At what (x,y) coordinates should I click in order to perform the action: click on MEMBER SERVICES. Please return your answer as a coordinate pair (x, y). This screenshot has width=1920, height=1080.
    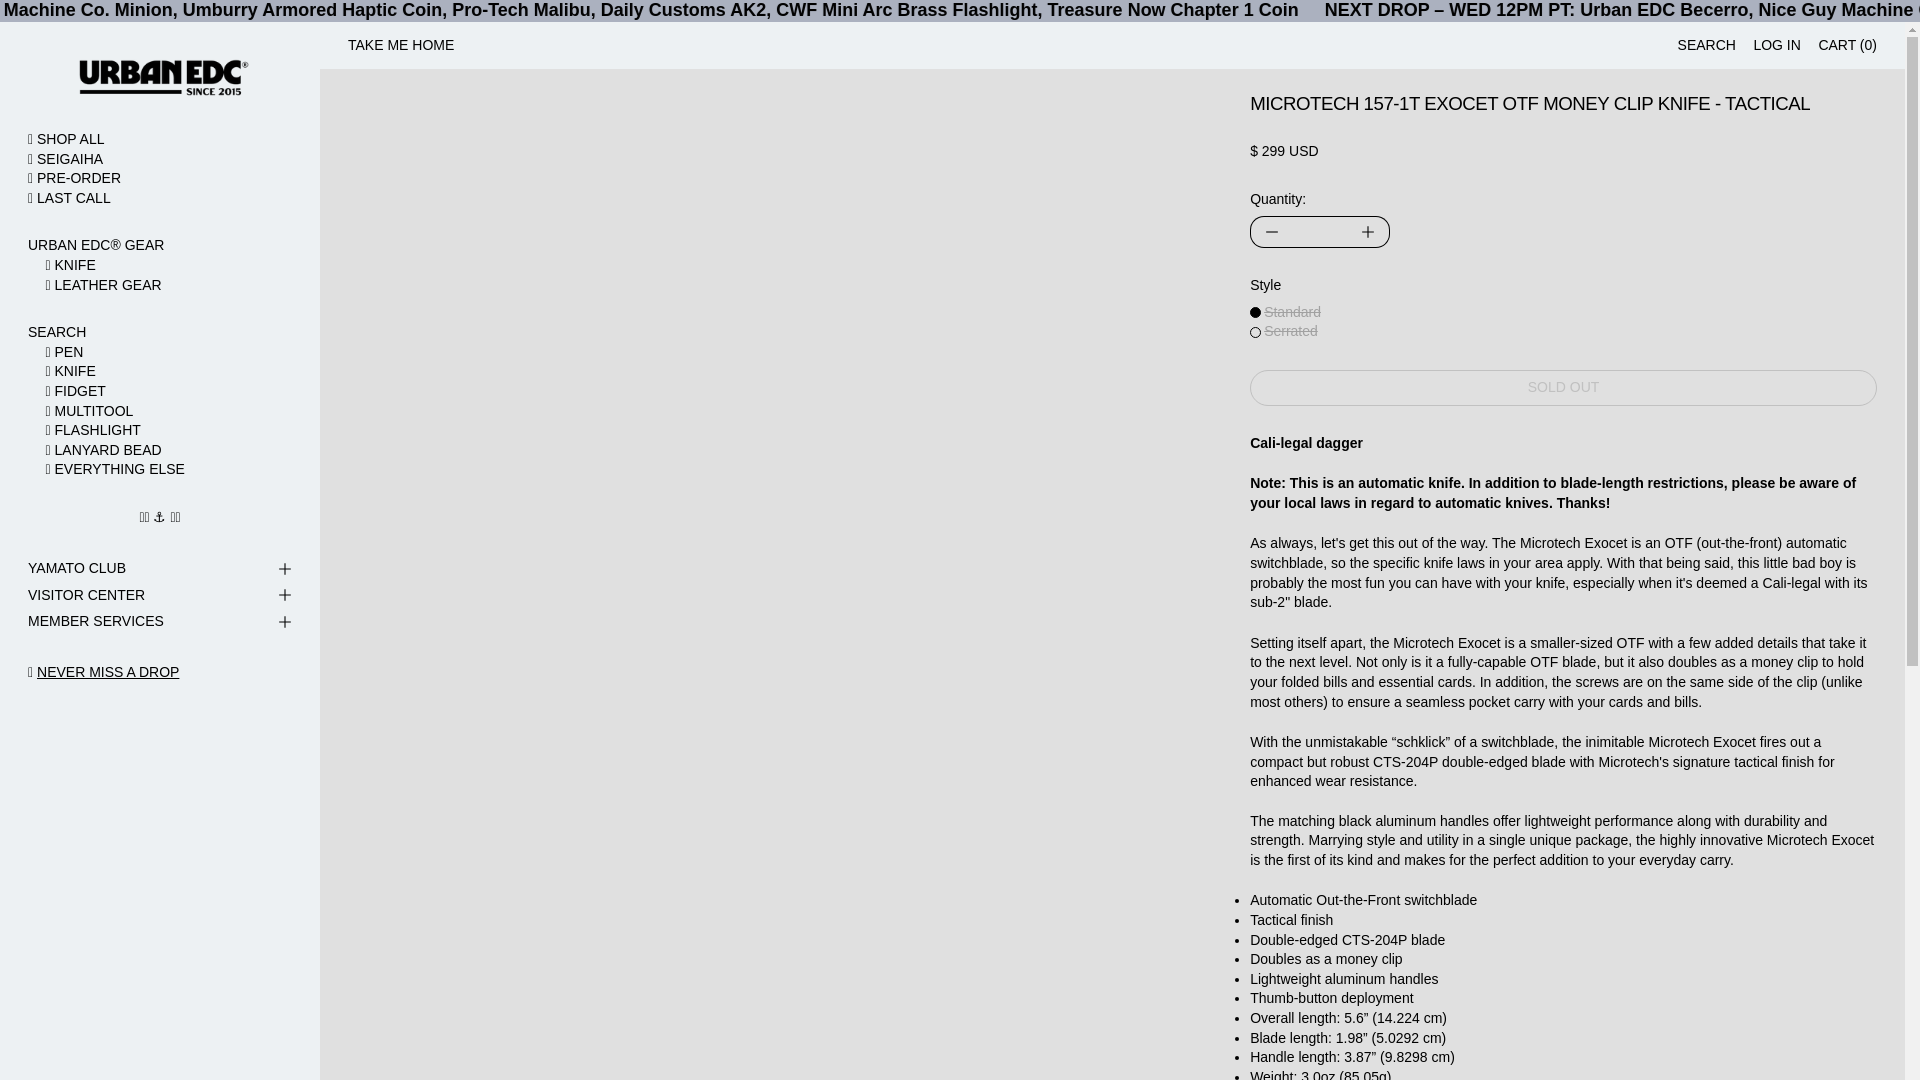
    Looking at the image, I should click on (160, 622).